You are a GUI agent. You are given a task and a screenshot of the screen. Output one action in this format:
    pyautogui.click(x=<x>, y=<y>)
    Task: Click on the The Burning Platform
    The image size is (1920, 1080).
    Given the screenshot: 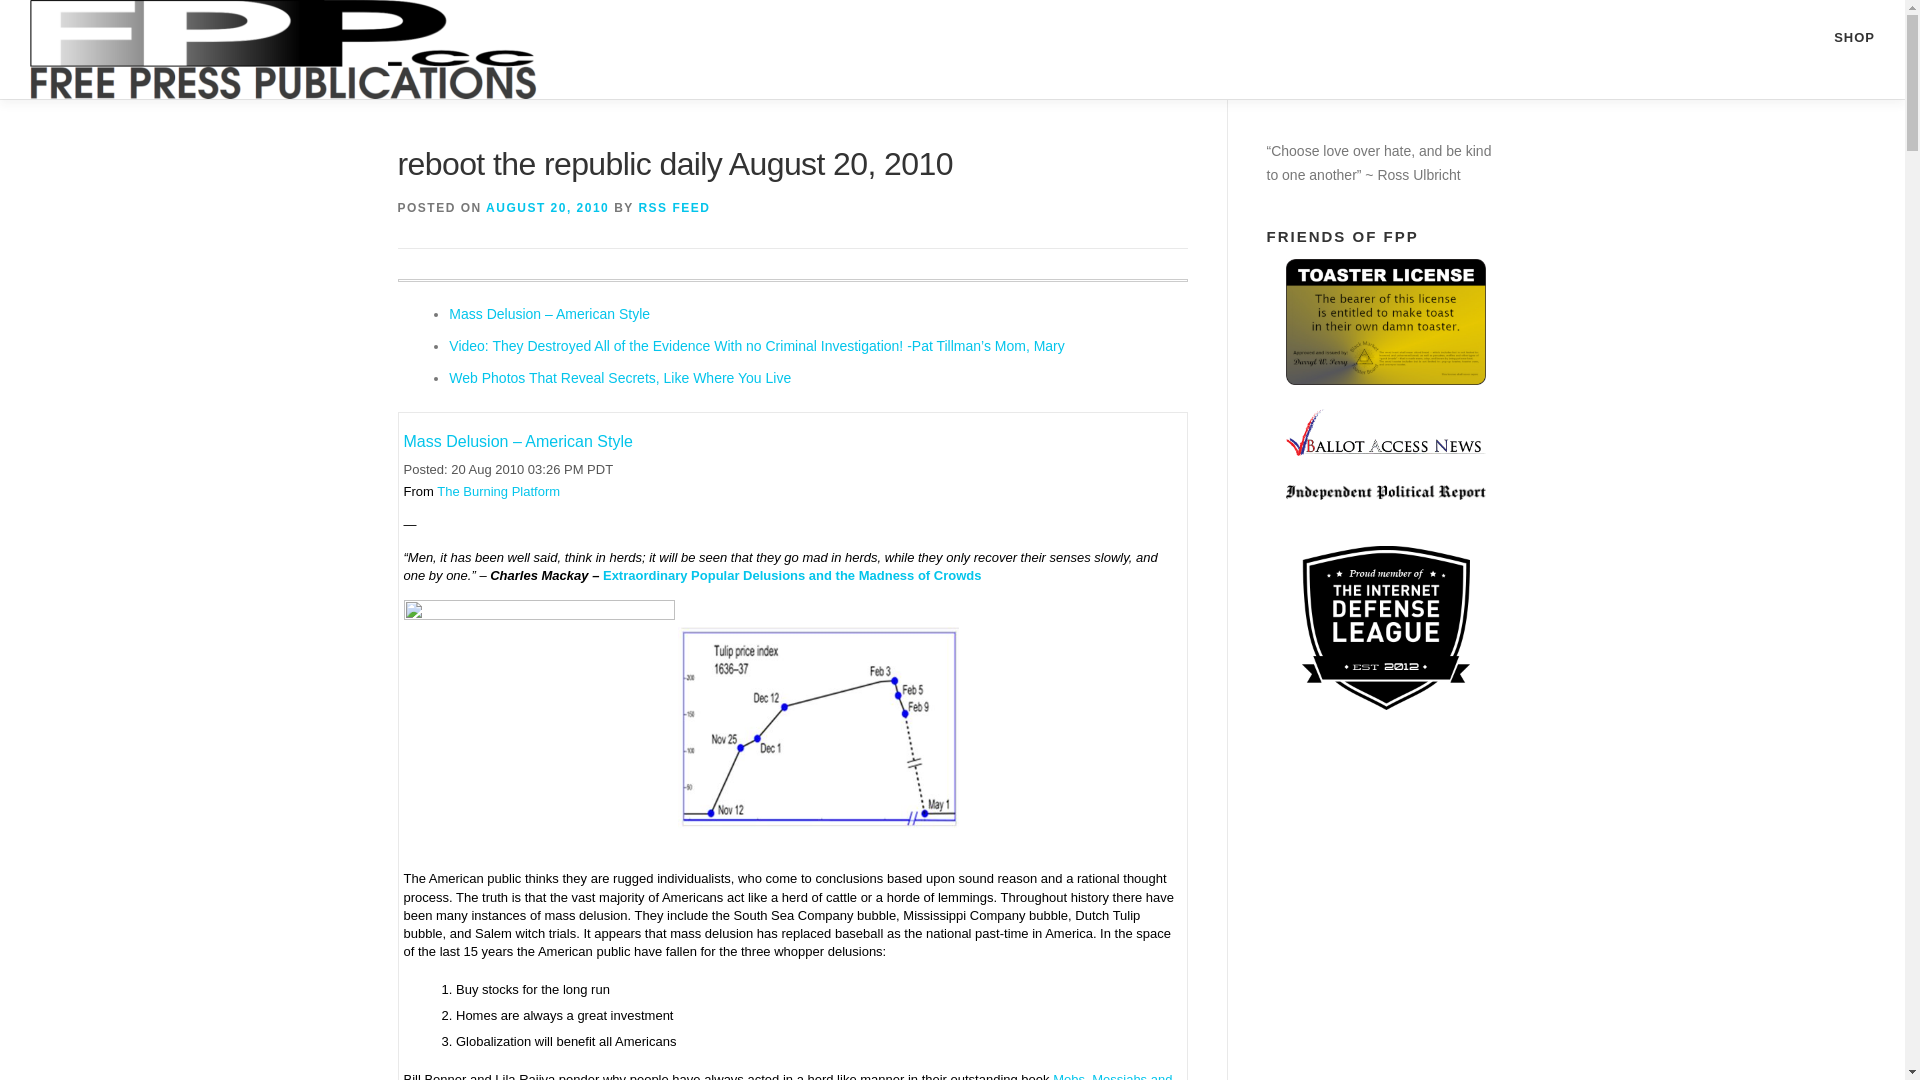 What is the action you would take?
    pyautogui.click(x=498, y=490)
    